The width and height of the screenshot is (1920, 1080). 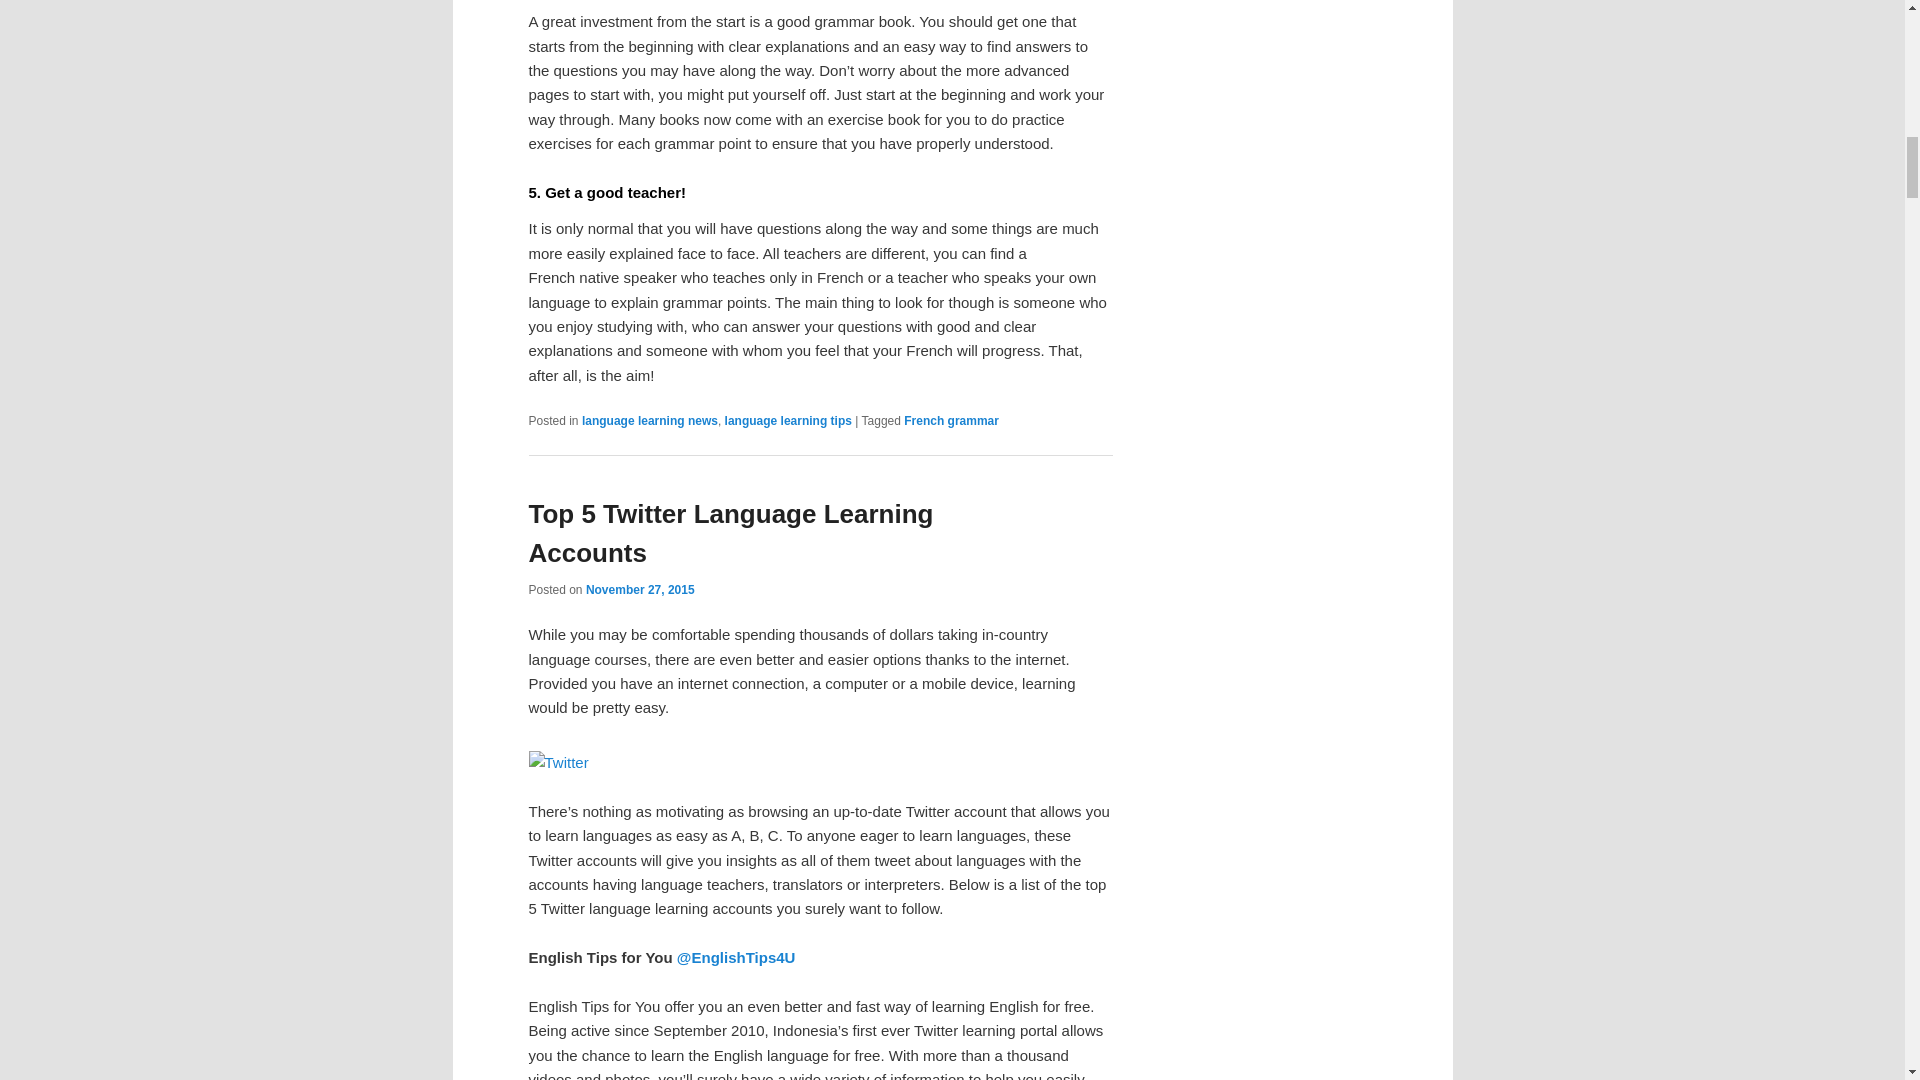 What do you see at coordinates (730, 533) in the screenshot?
I see `Top 5 Twitter Language Learning Accounts` at bounding box center [730, 533].